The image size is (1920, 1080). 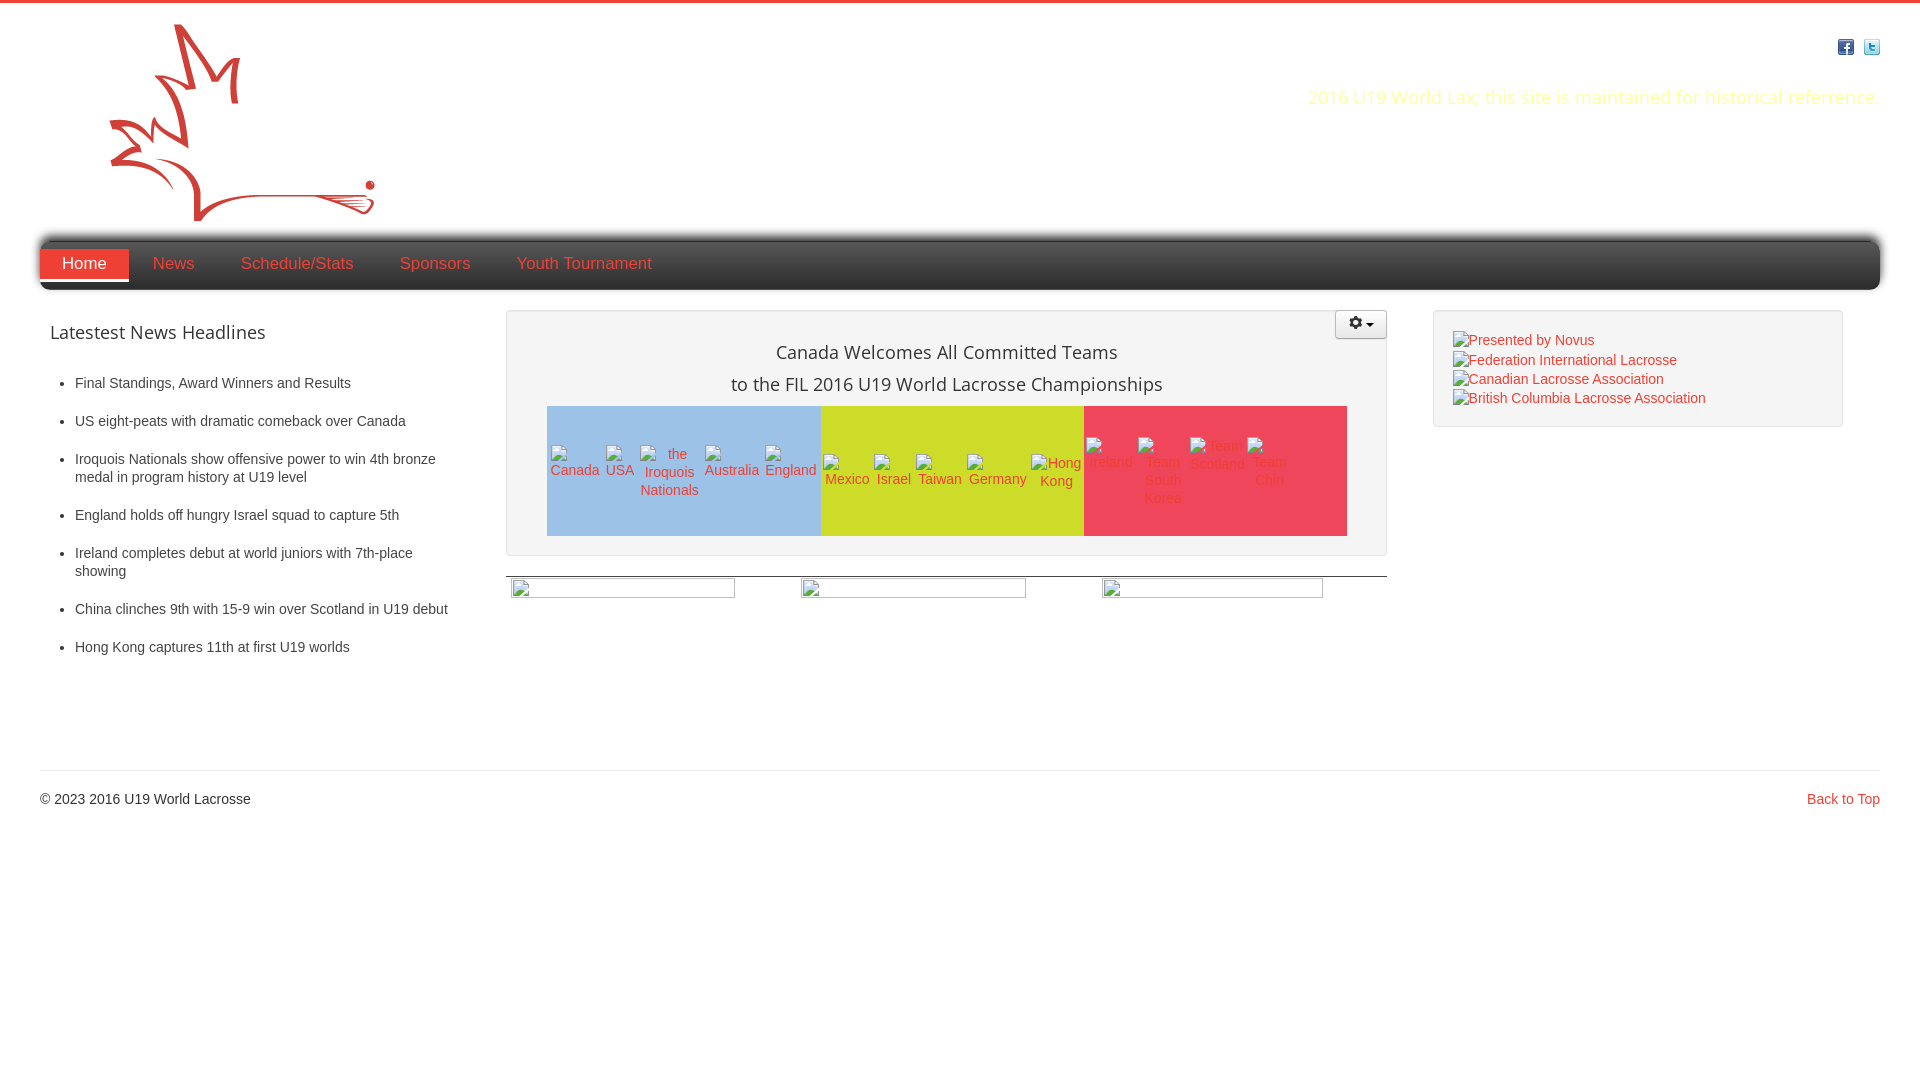 I want to click on Team Hong Kong, so click(x=1056, y=472).